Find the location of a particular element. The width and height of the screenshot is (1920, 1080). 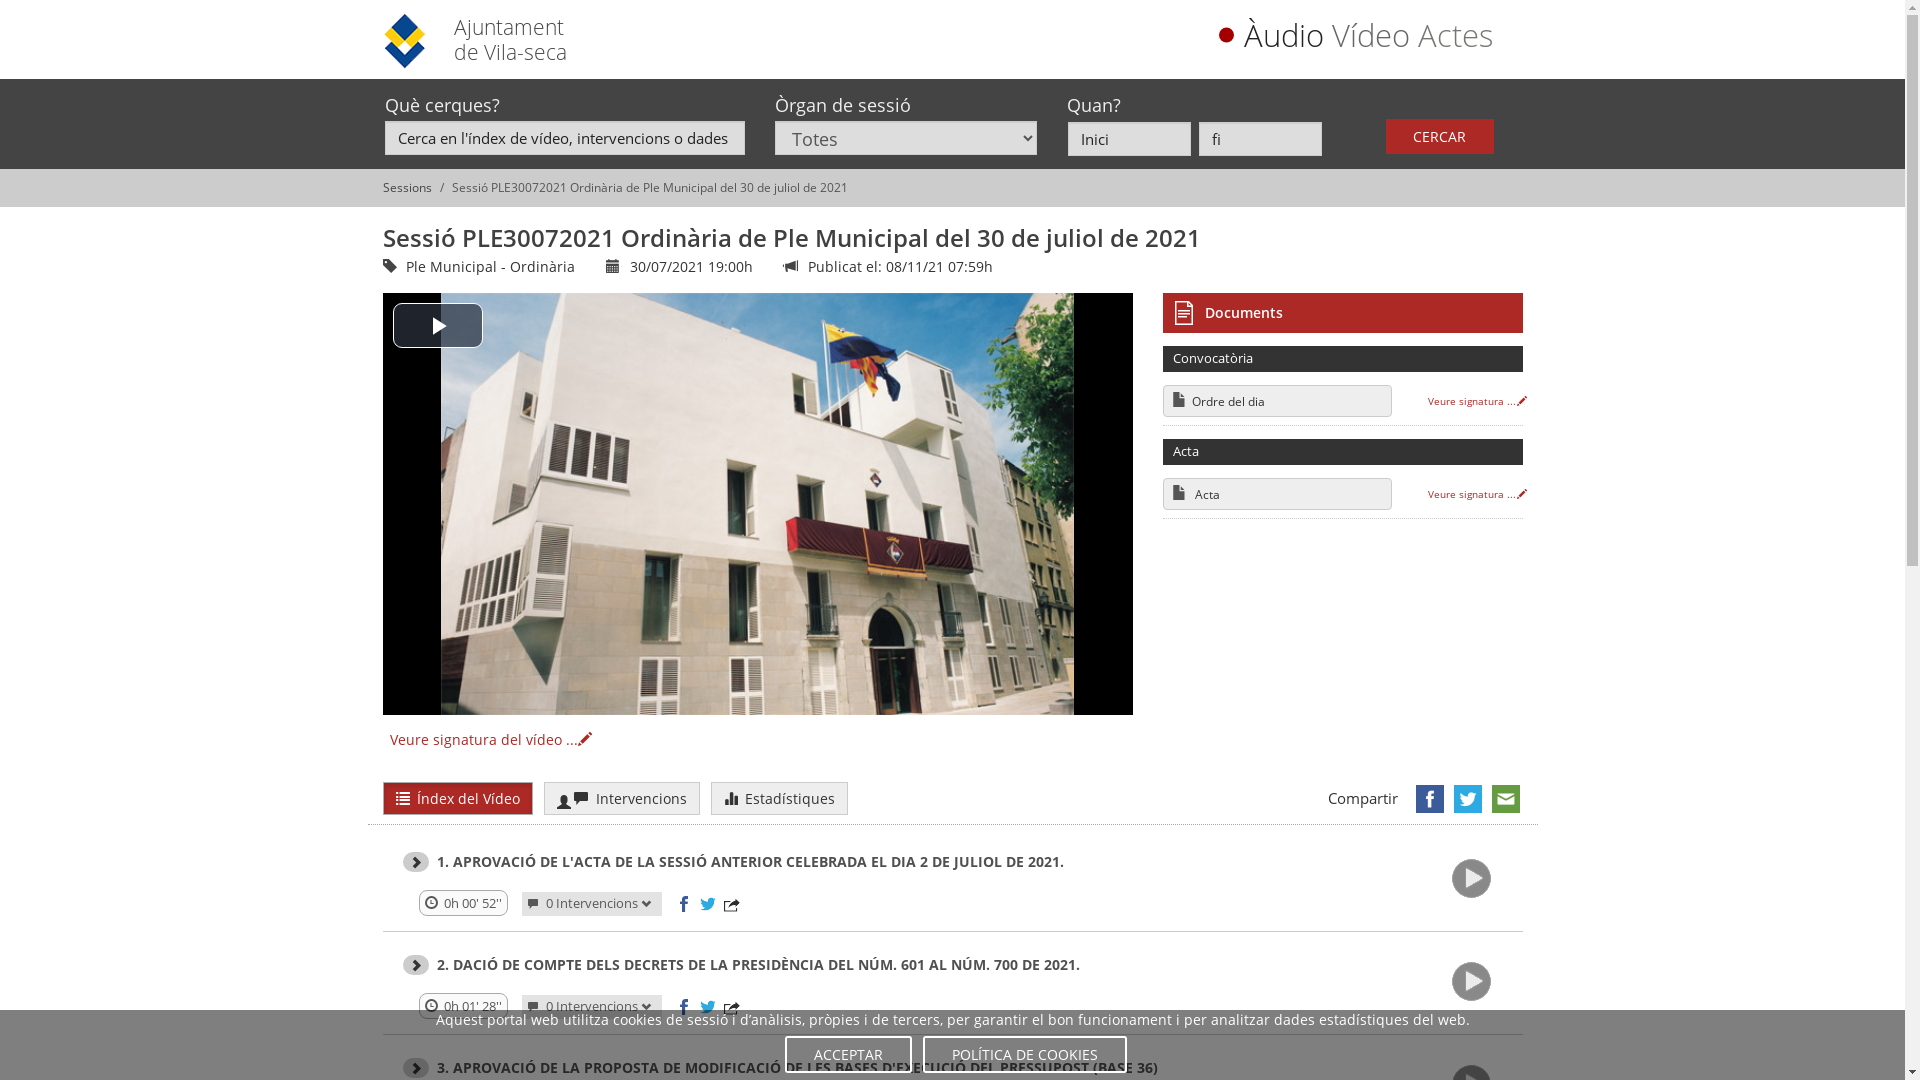

Twitter is located at coordinates (708, 904).